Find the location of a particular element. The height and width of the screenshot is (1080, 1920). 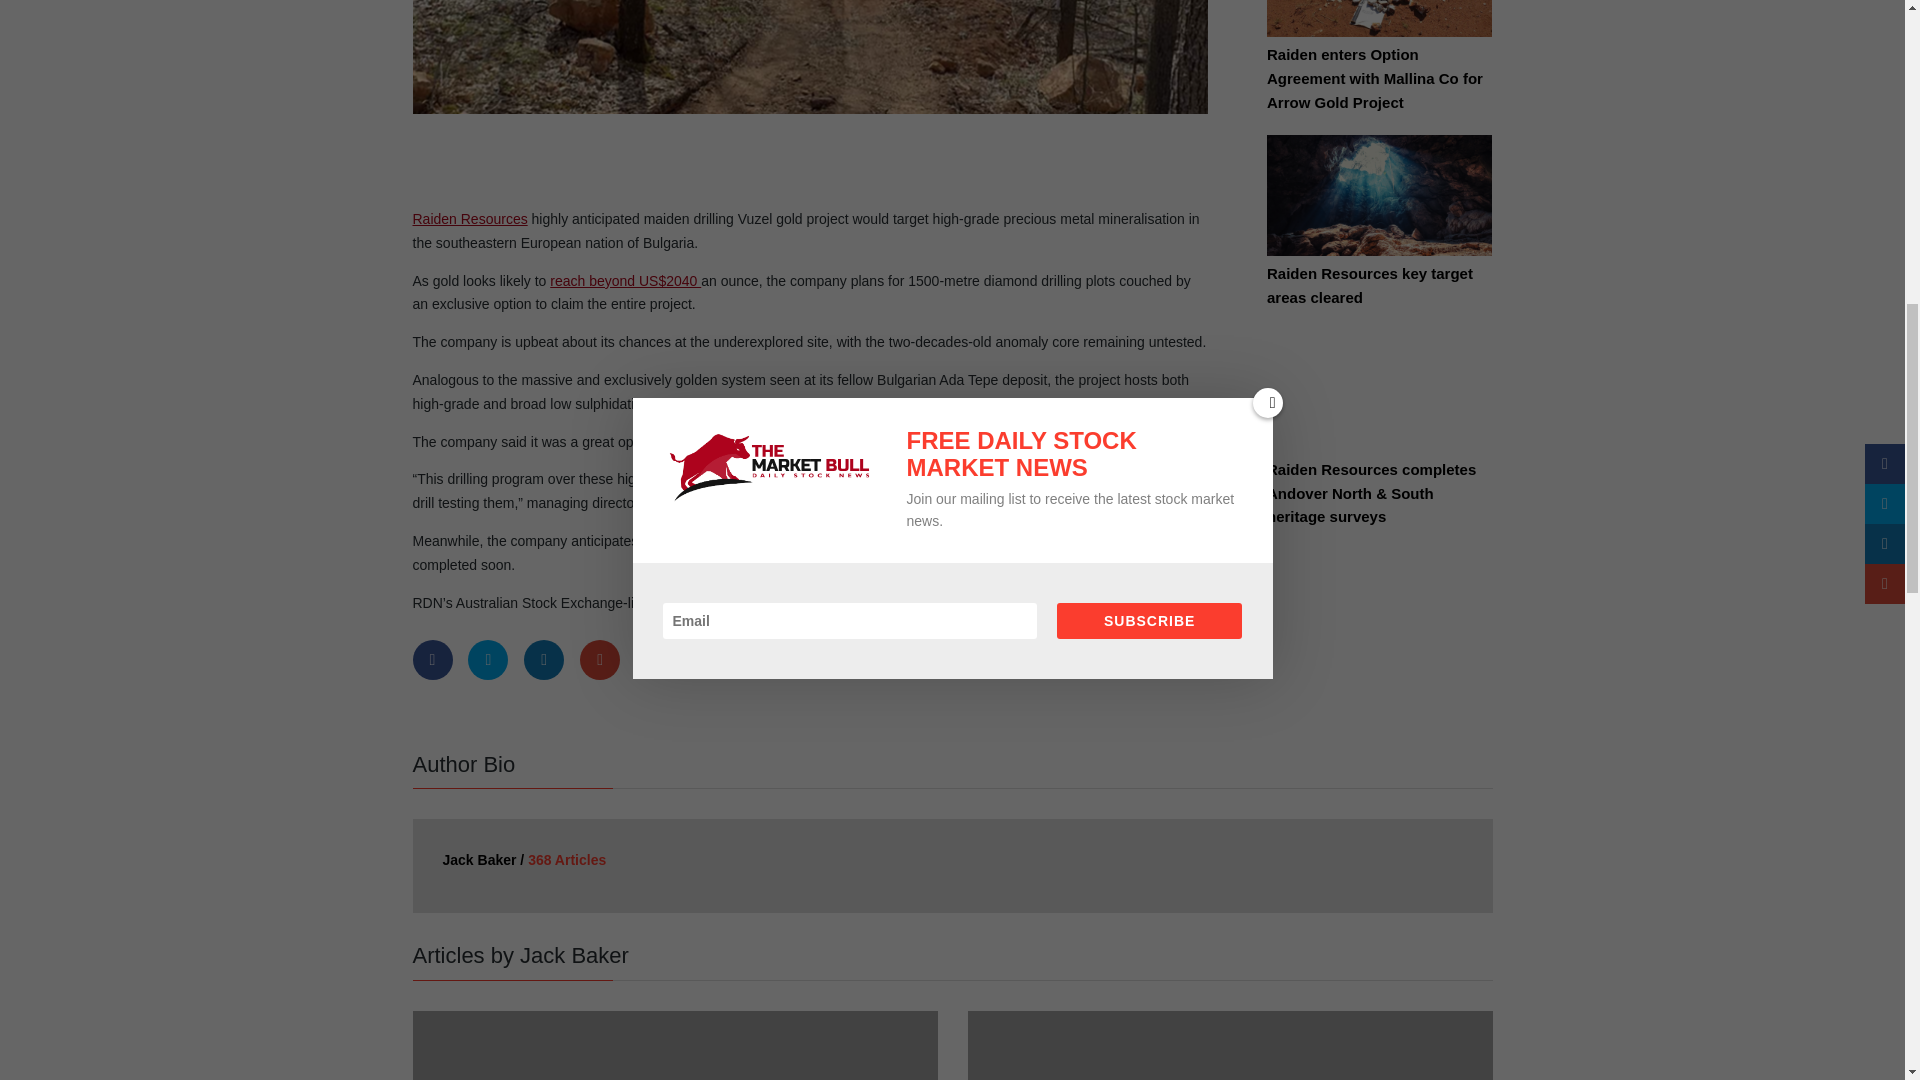

Raiden Resources key target areas cleared is located at coordinates (1379, 208).